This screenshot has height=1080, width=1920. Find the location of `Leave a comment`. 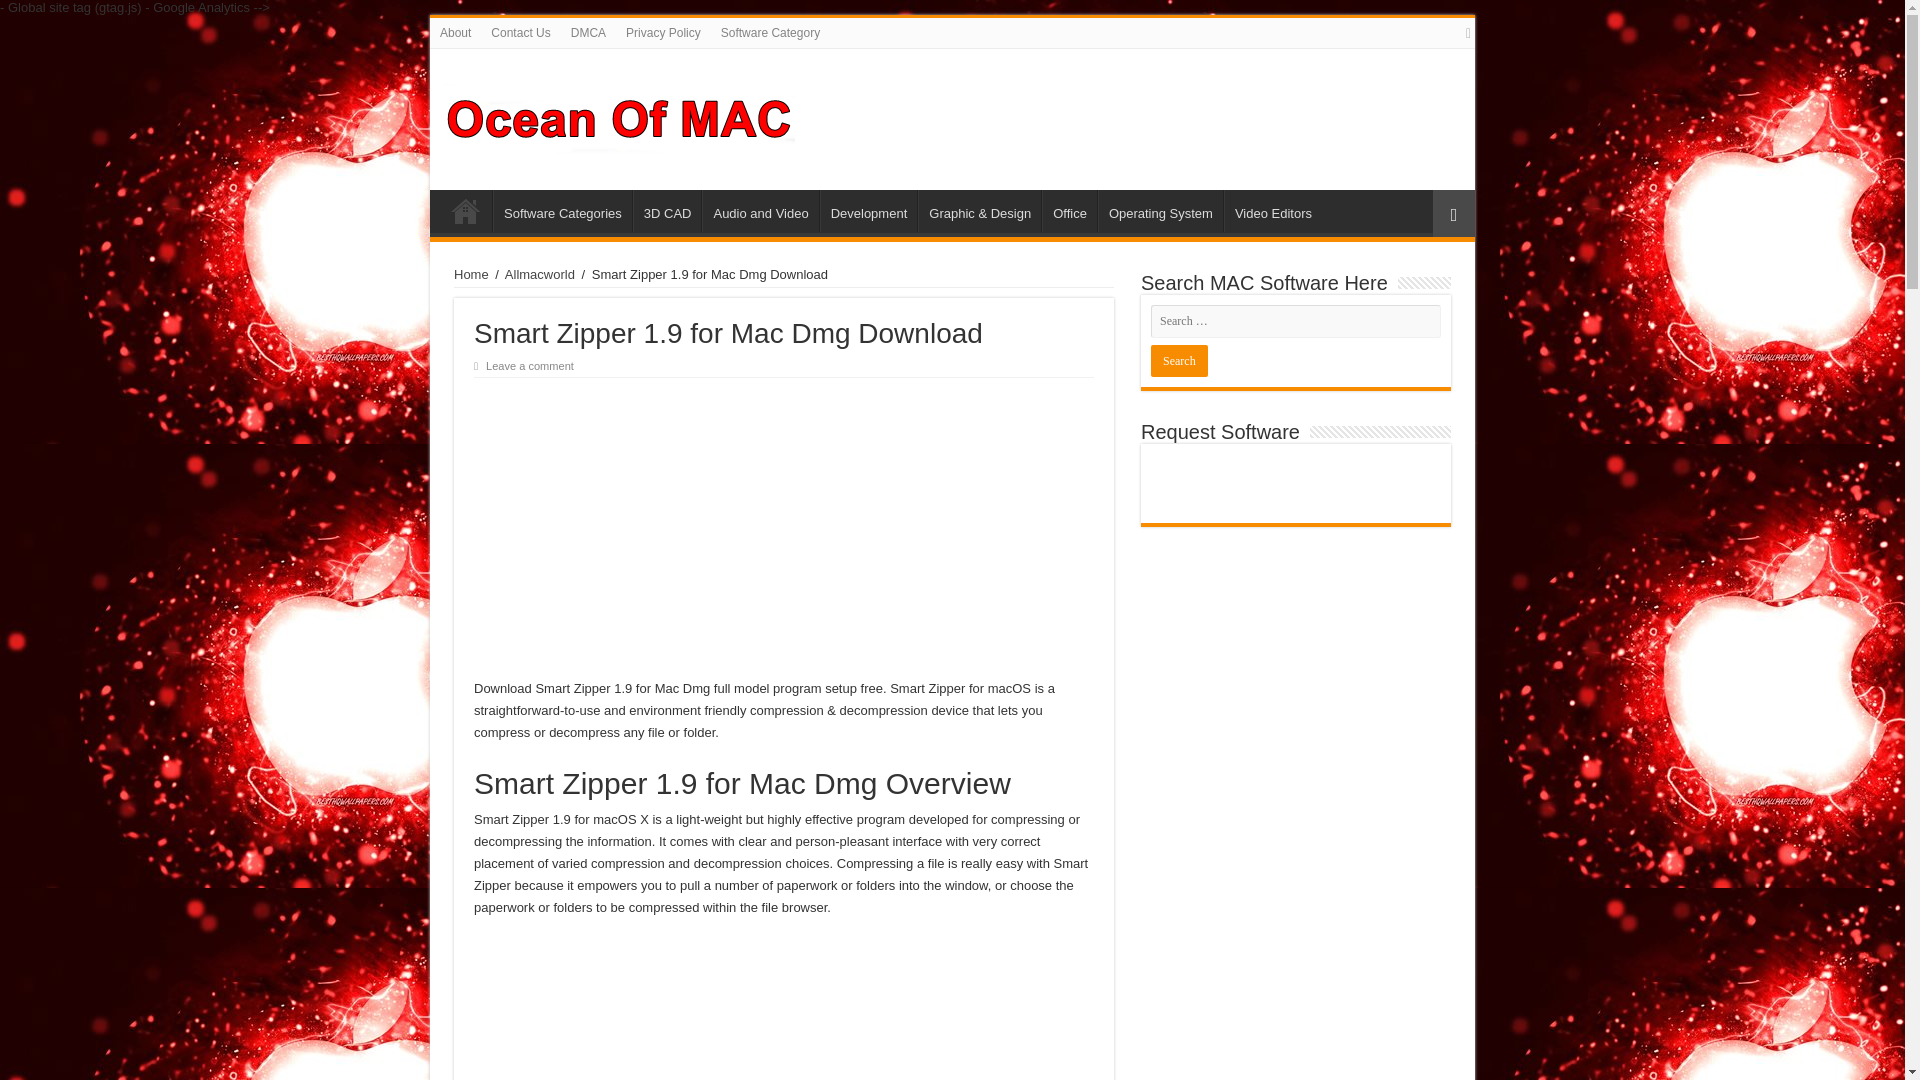

Leave a comment is located at coordinates (530, 365).